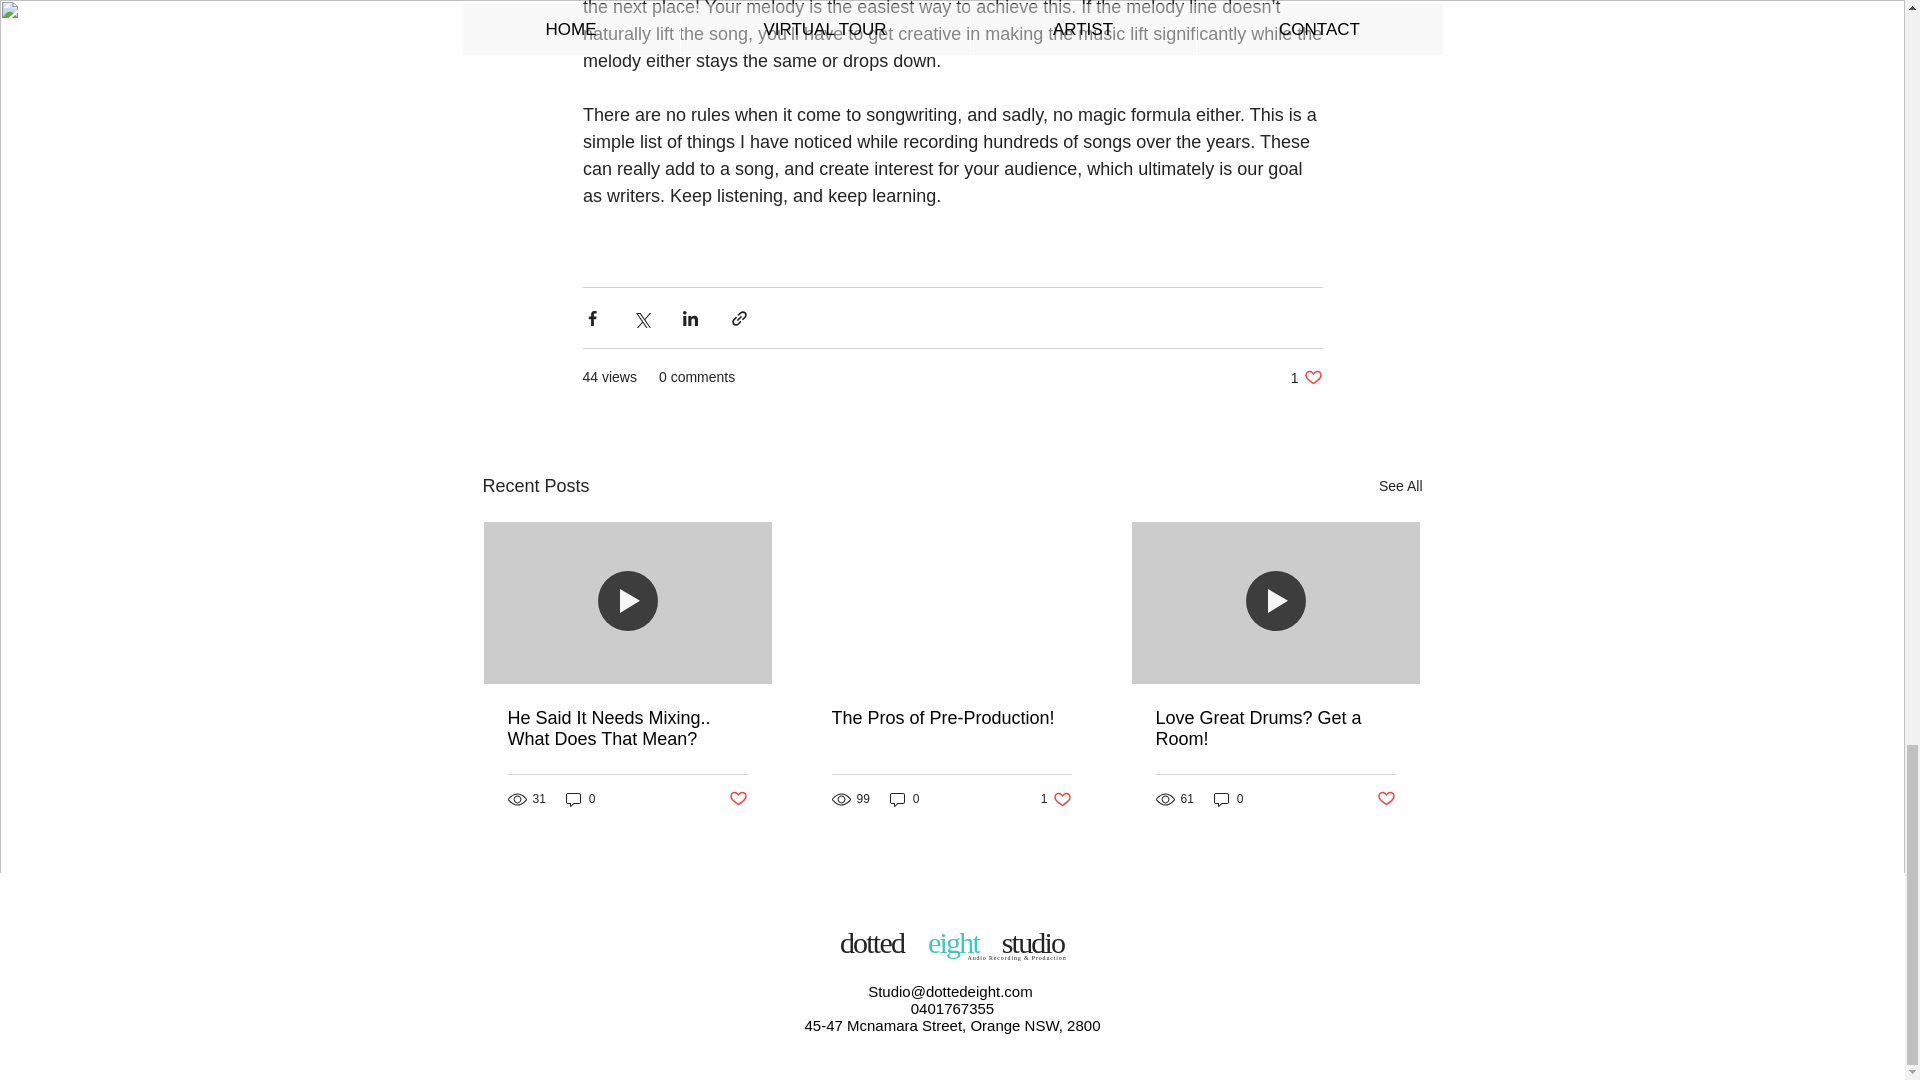 This screenshot has height=1080, width=1920. I want to click on He Said It Needs Mixing.. What Does That Mean?, so click(628, 728).